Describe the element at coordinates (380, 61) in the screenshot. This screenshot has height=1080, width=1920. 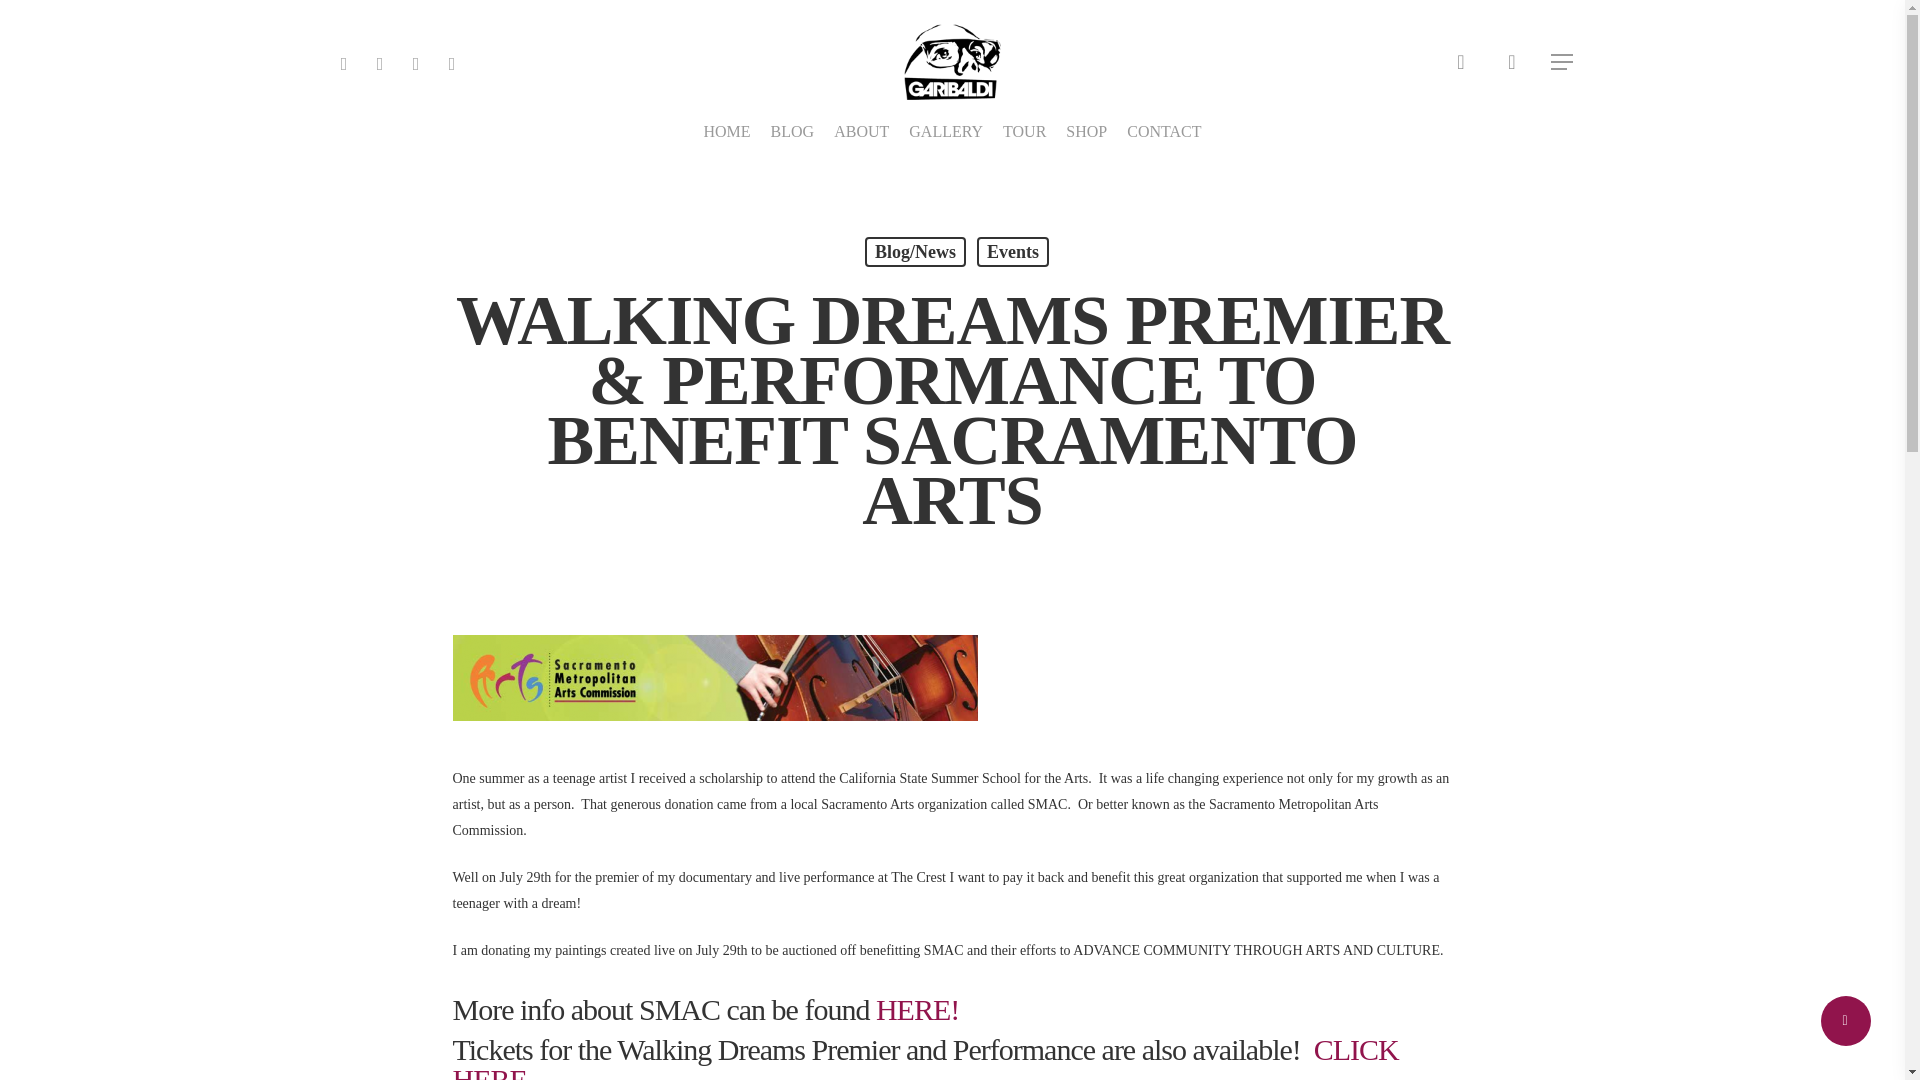
I see `FACEBOOK` at that location.